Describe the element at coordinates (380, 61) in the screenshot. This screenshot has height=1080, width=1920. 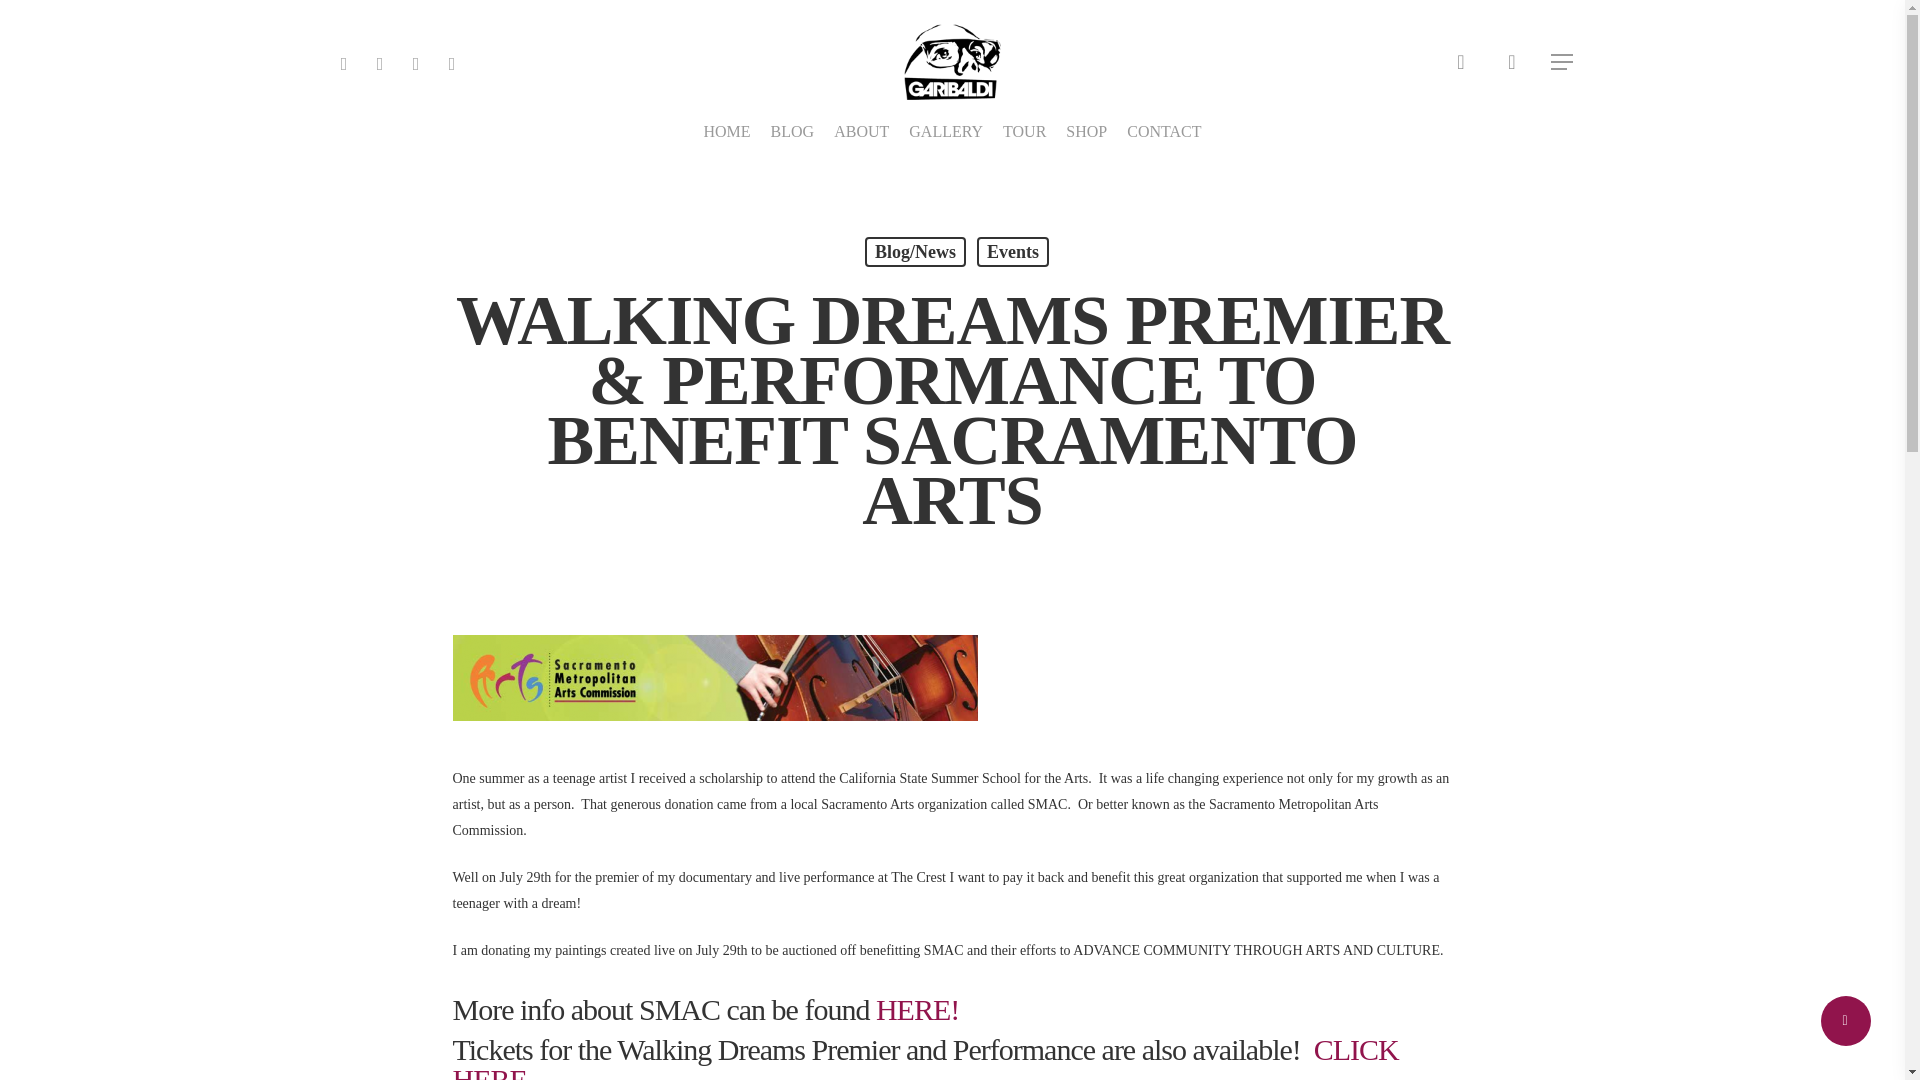
I see `FACEBOOK` at that location.